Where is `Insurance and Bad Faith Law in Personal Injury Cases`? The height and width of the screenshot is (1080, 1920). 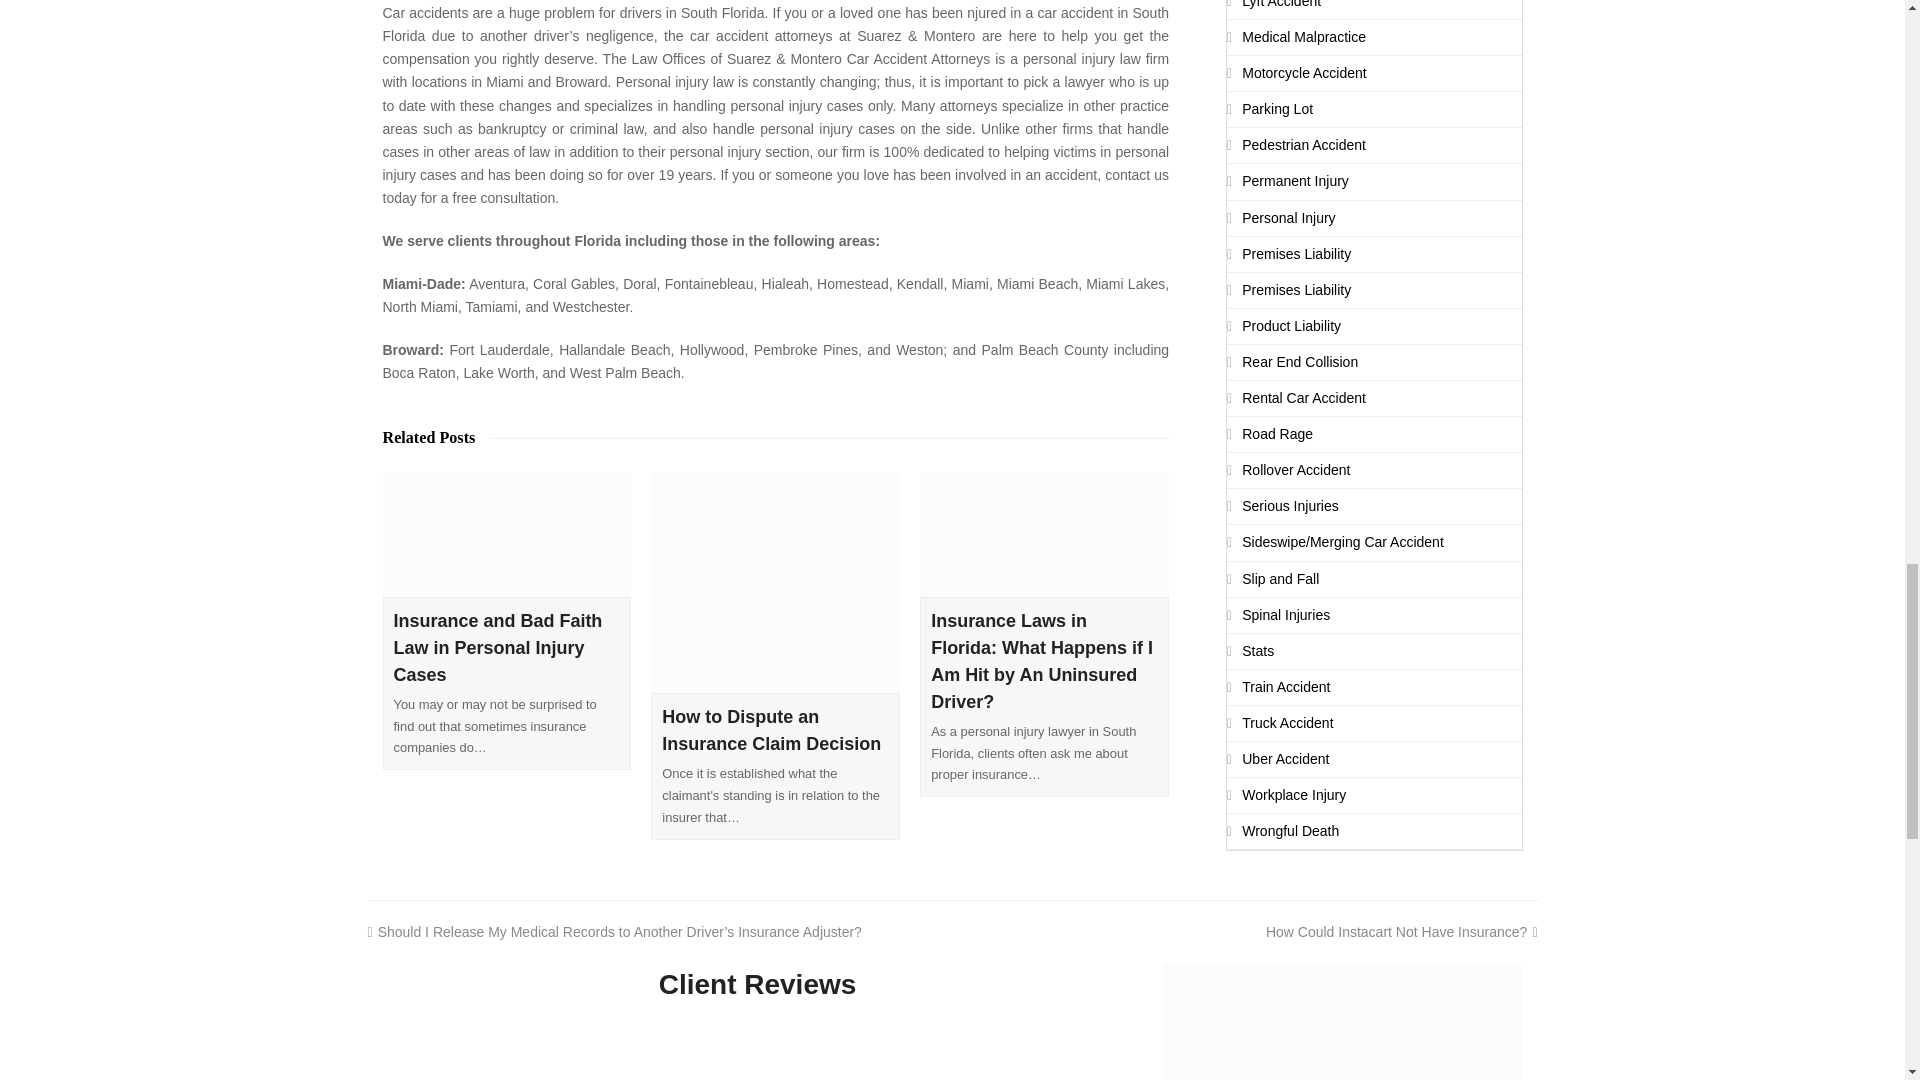 Insurance and Bad Faith Law in Personal Injury Cases is located at coordinates (506, 534).